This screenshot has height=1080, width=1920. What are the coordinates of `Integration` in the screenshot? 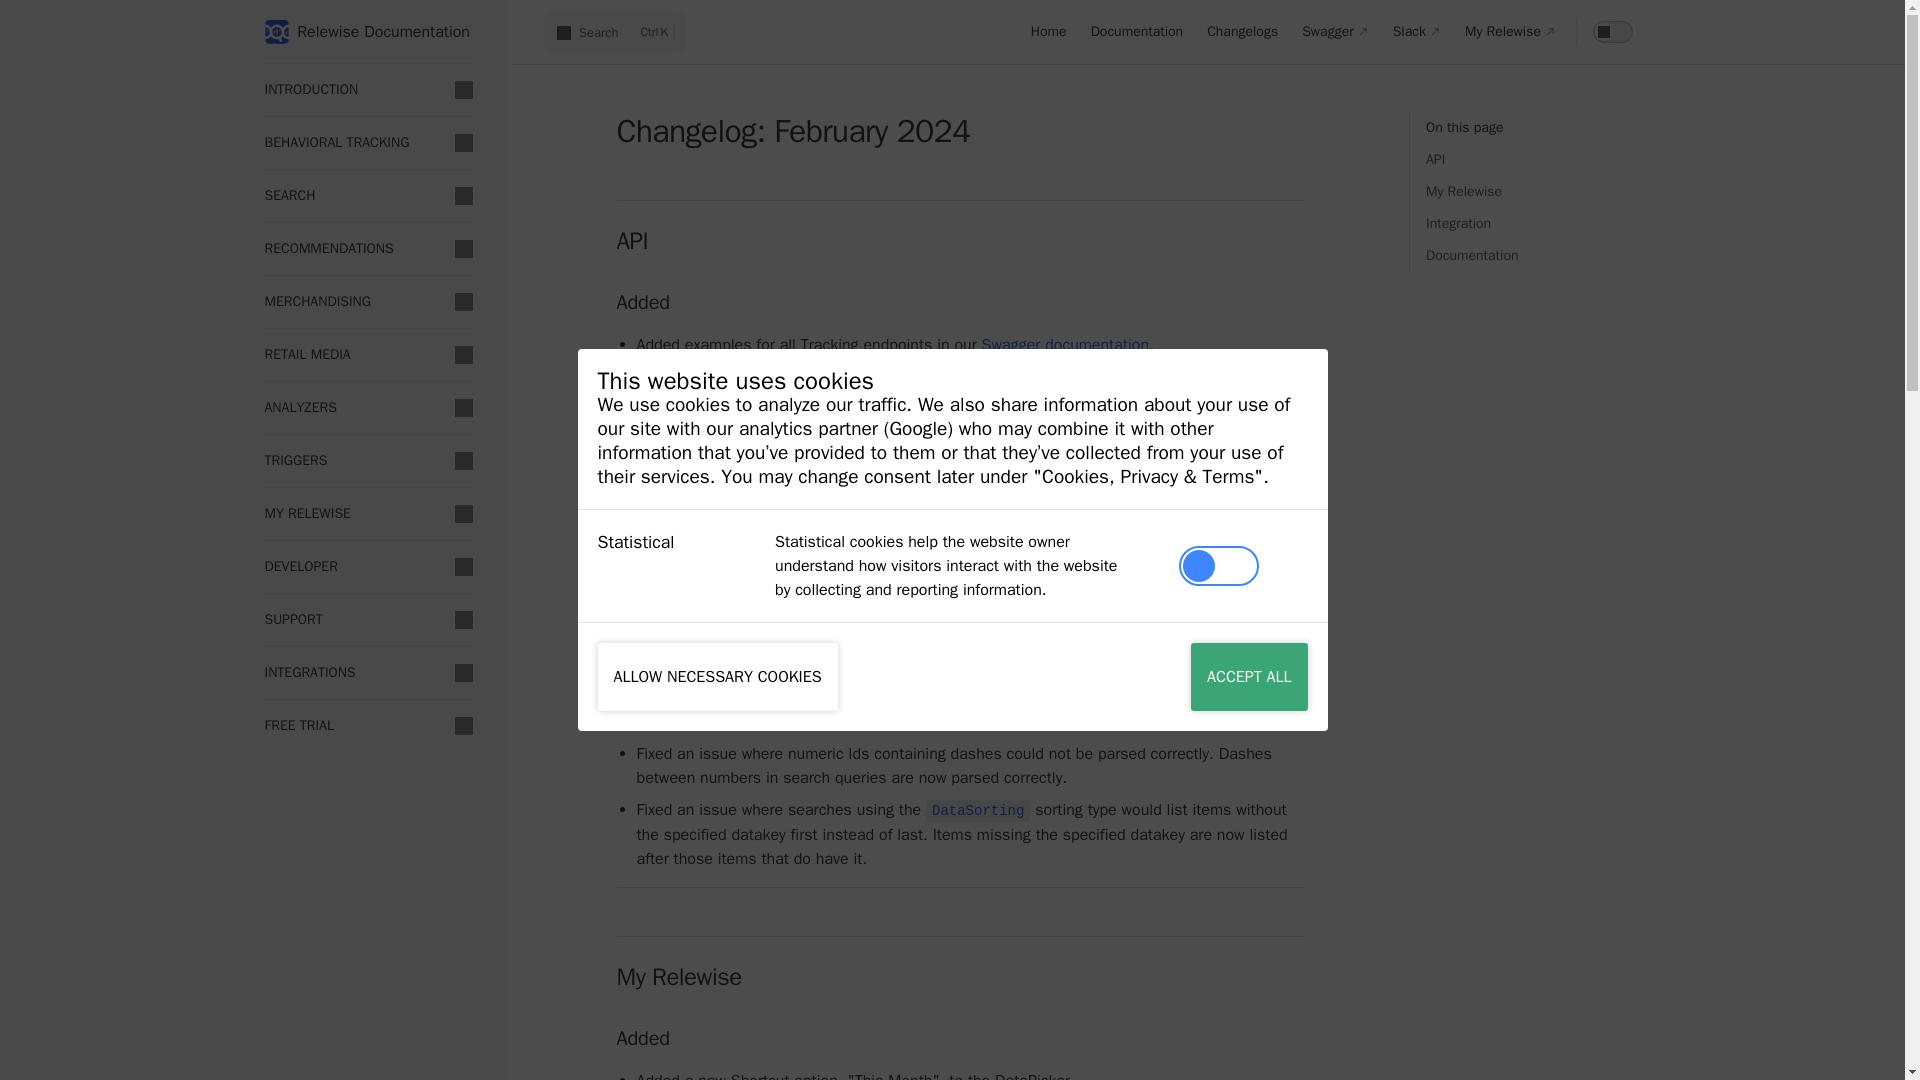 It's located at (1510, 32).